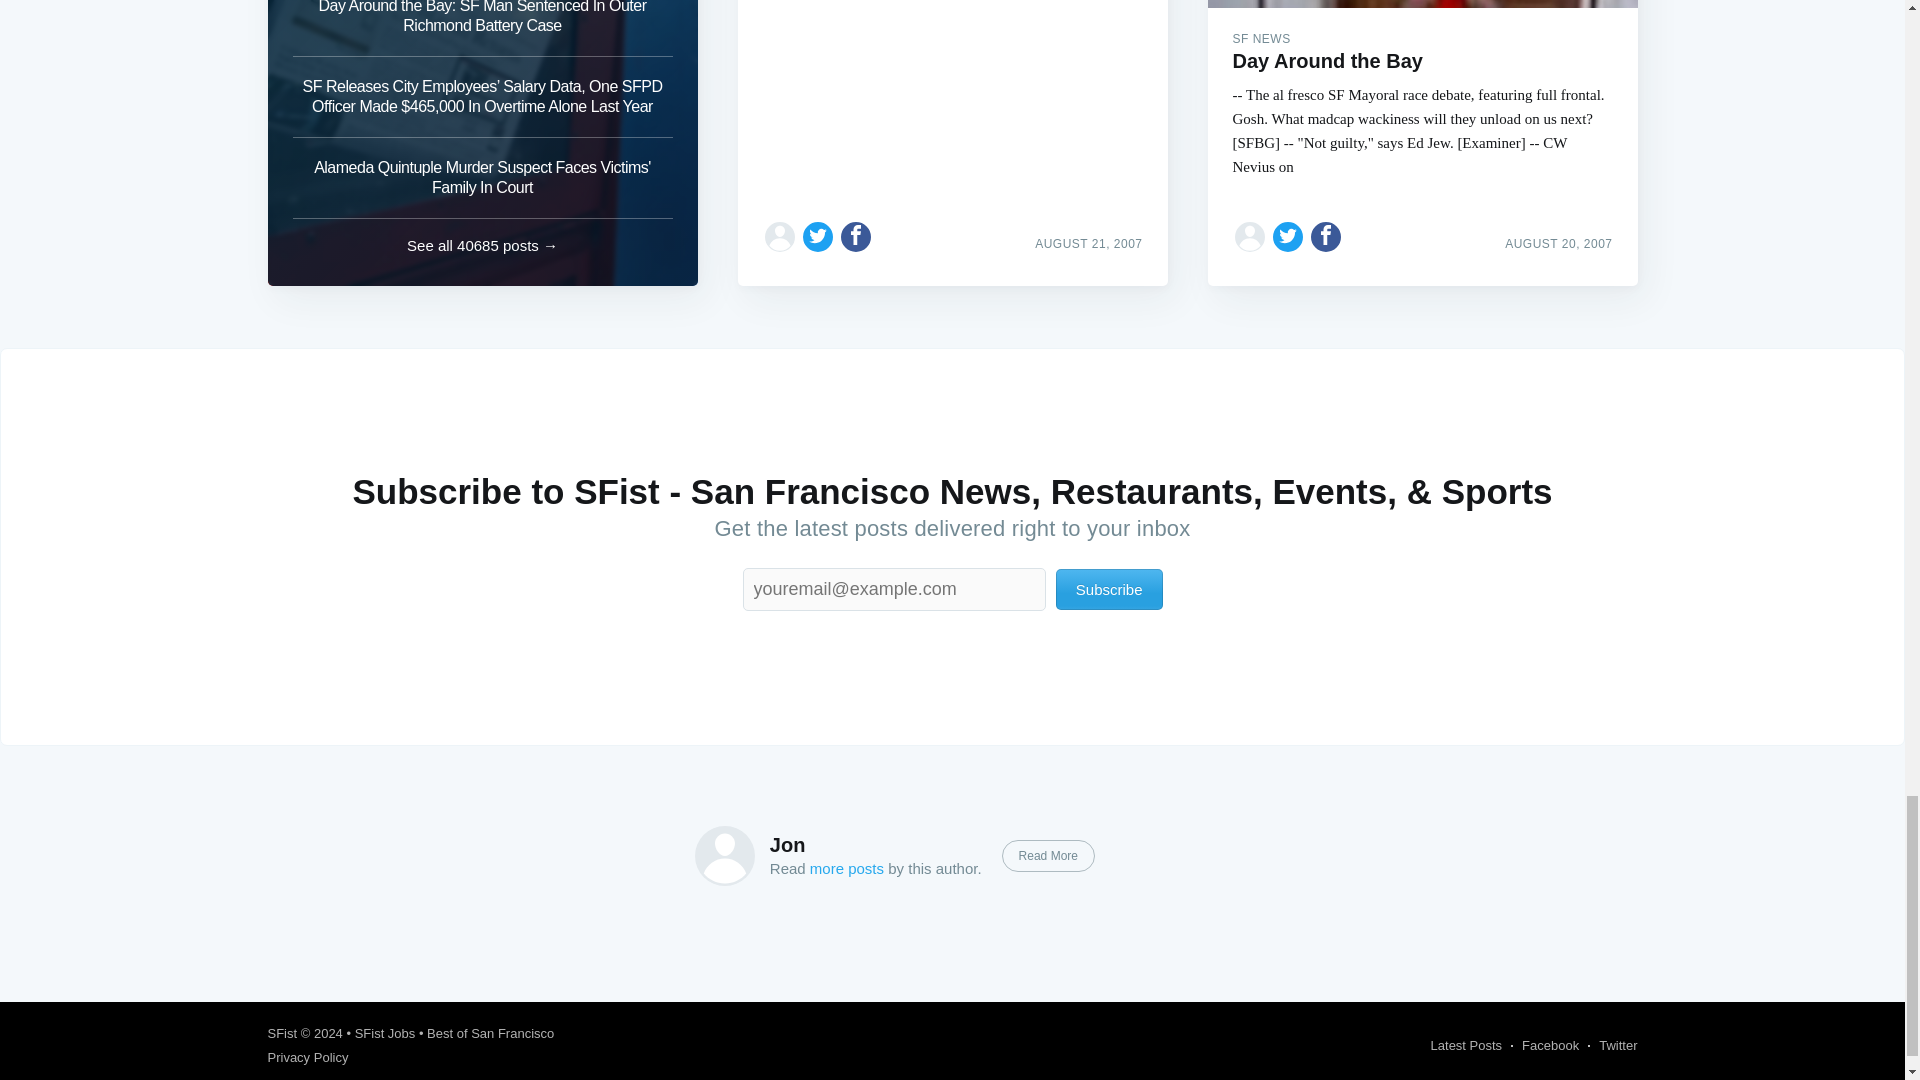  Describe the element at coordinates (1288, 236) in the screenshot. I see `Share on Twitter` at that location.